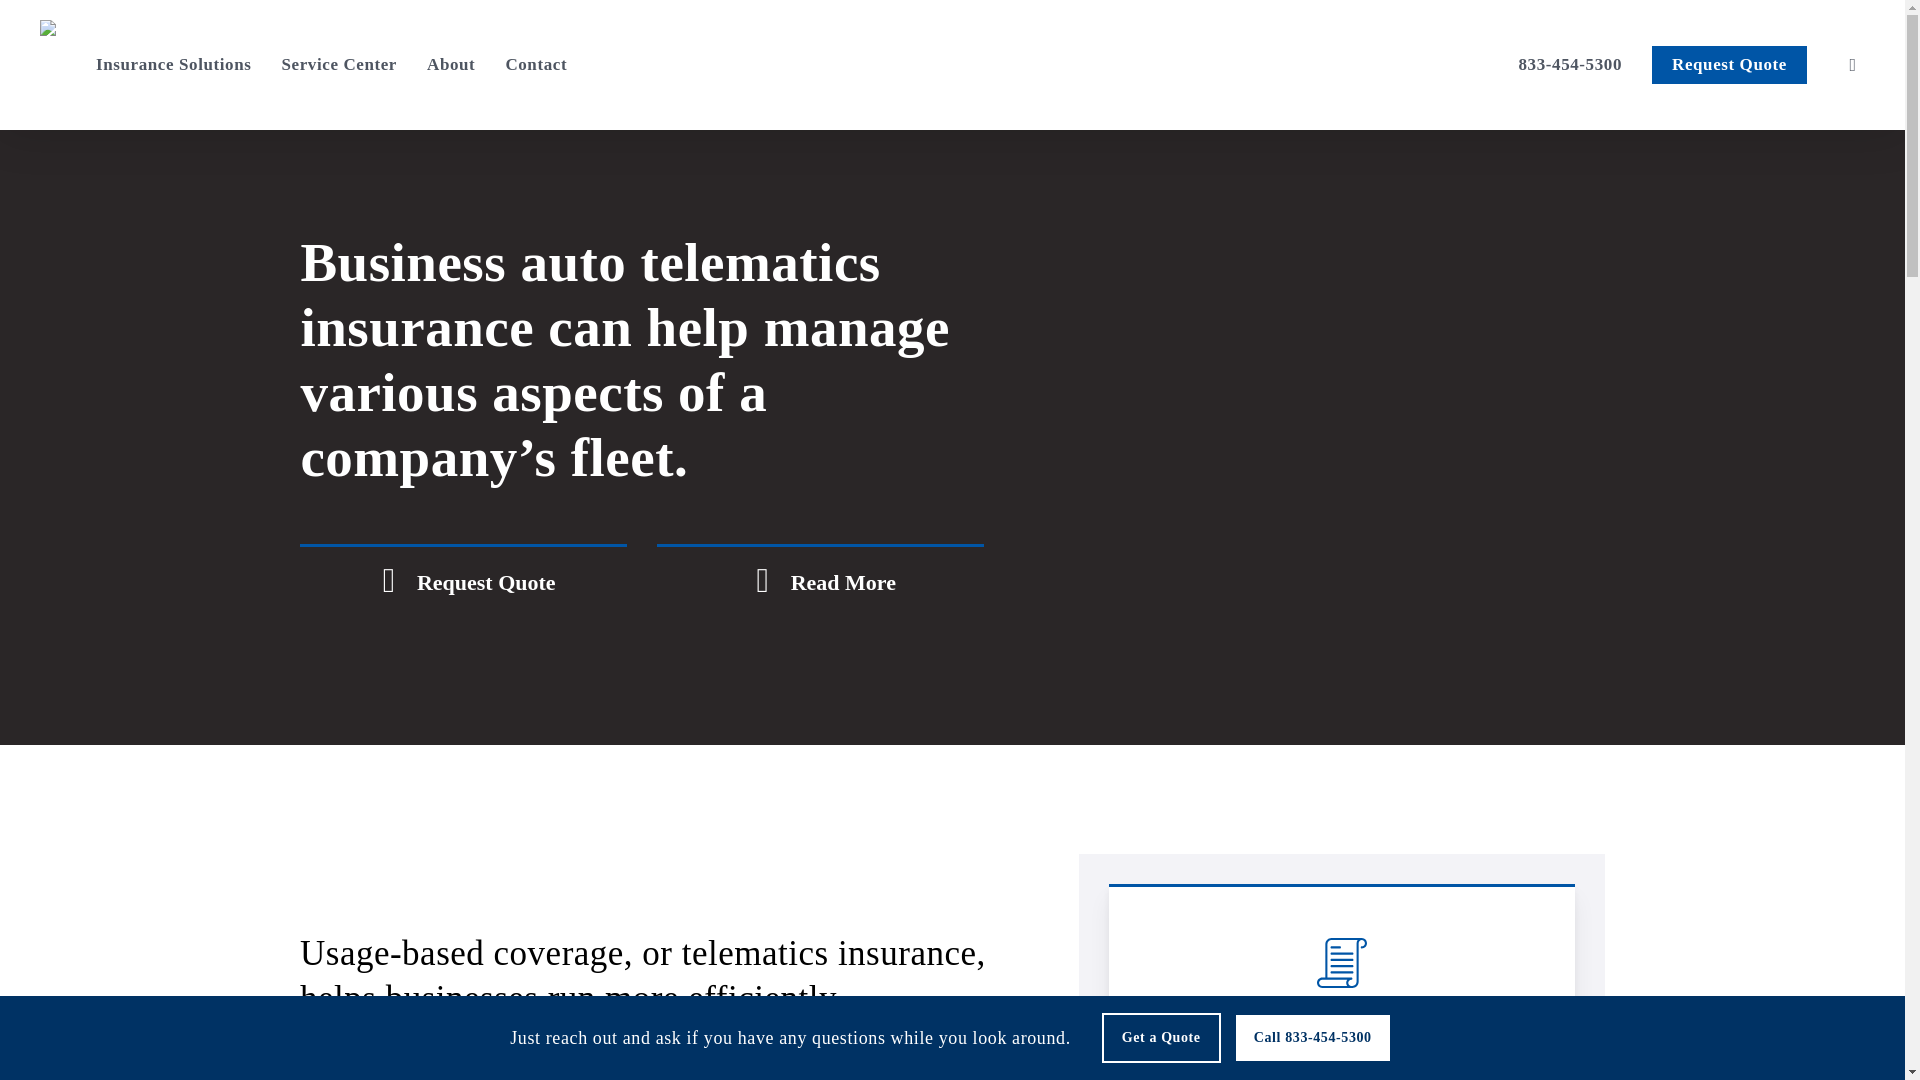  I want to click on Insurance Solutions, so click(174, 64).